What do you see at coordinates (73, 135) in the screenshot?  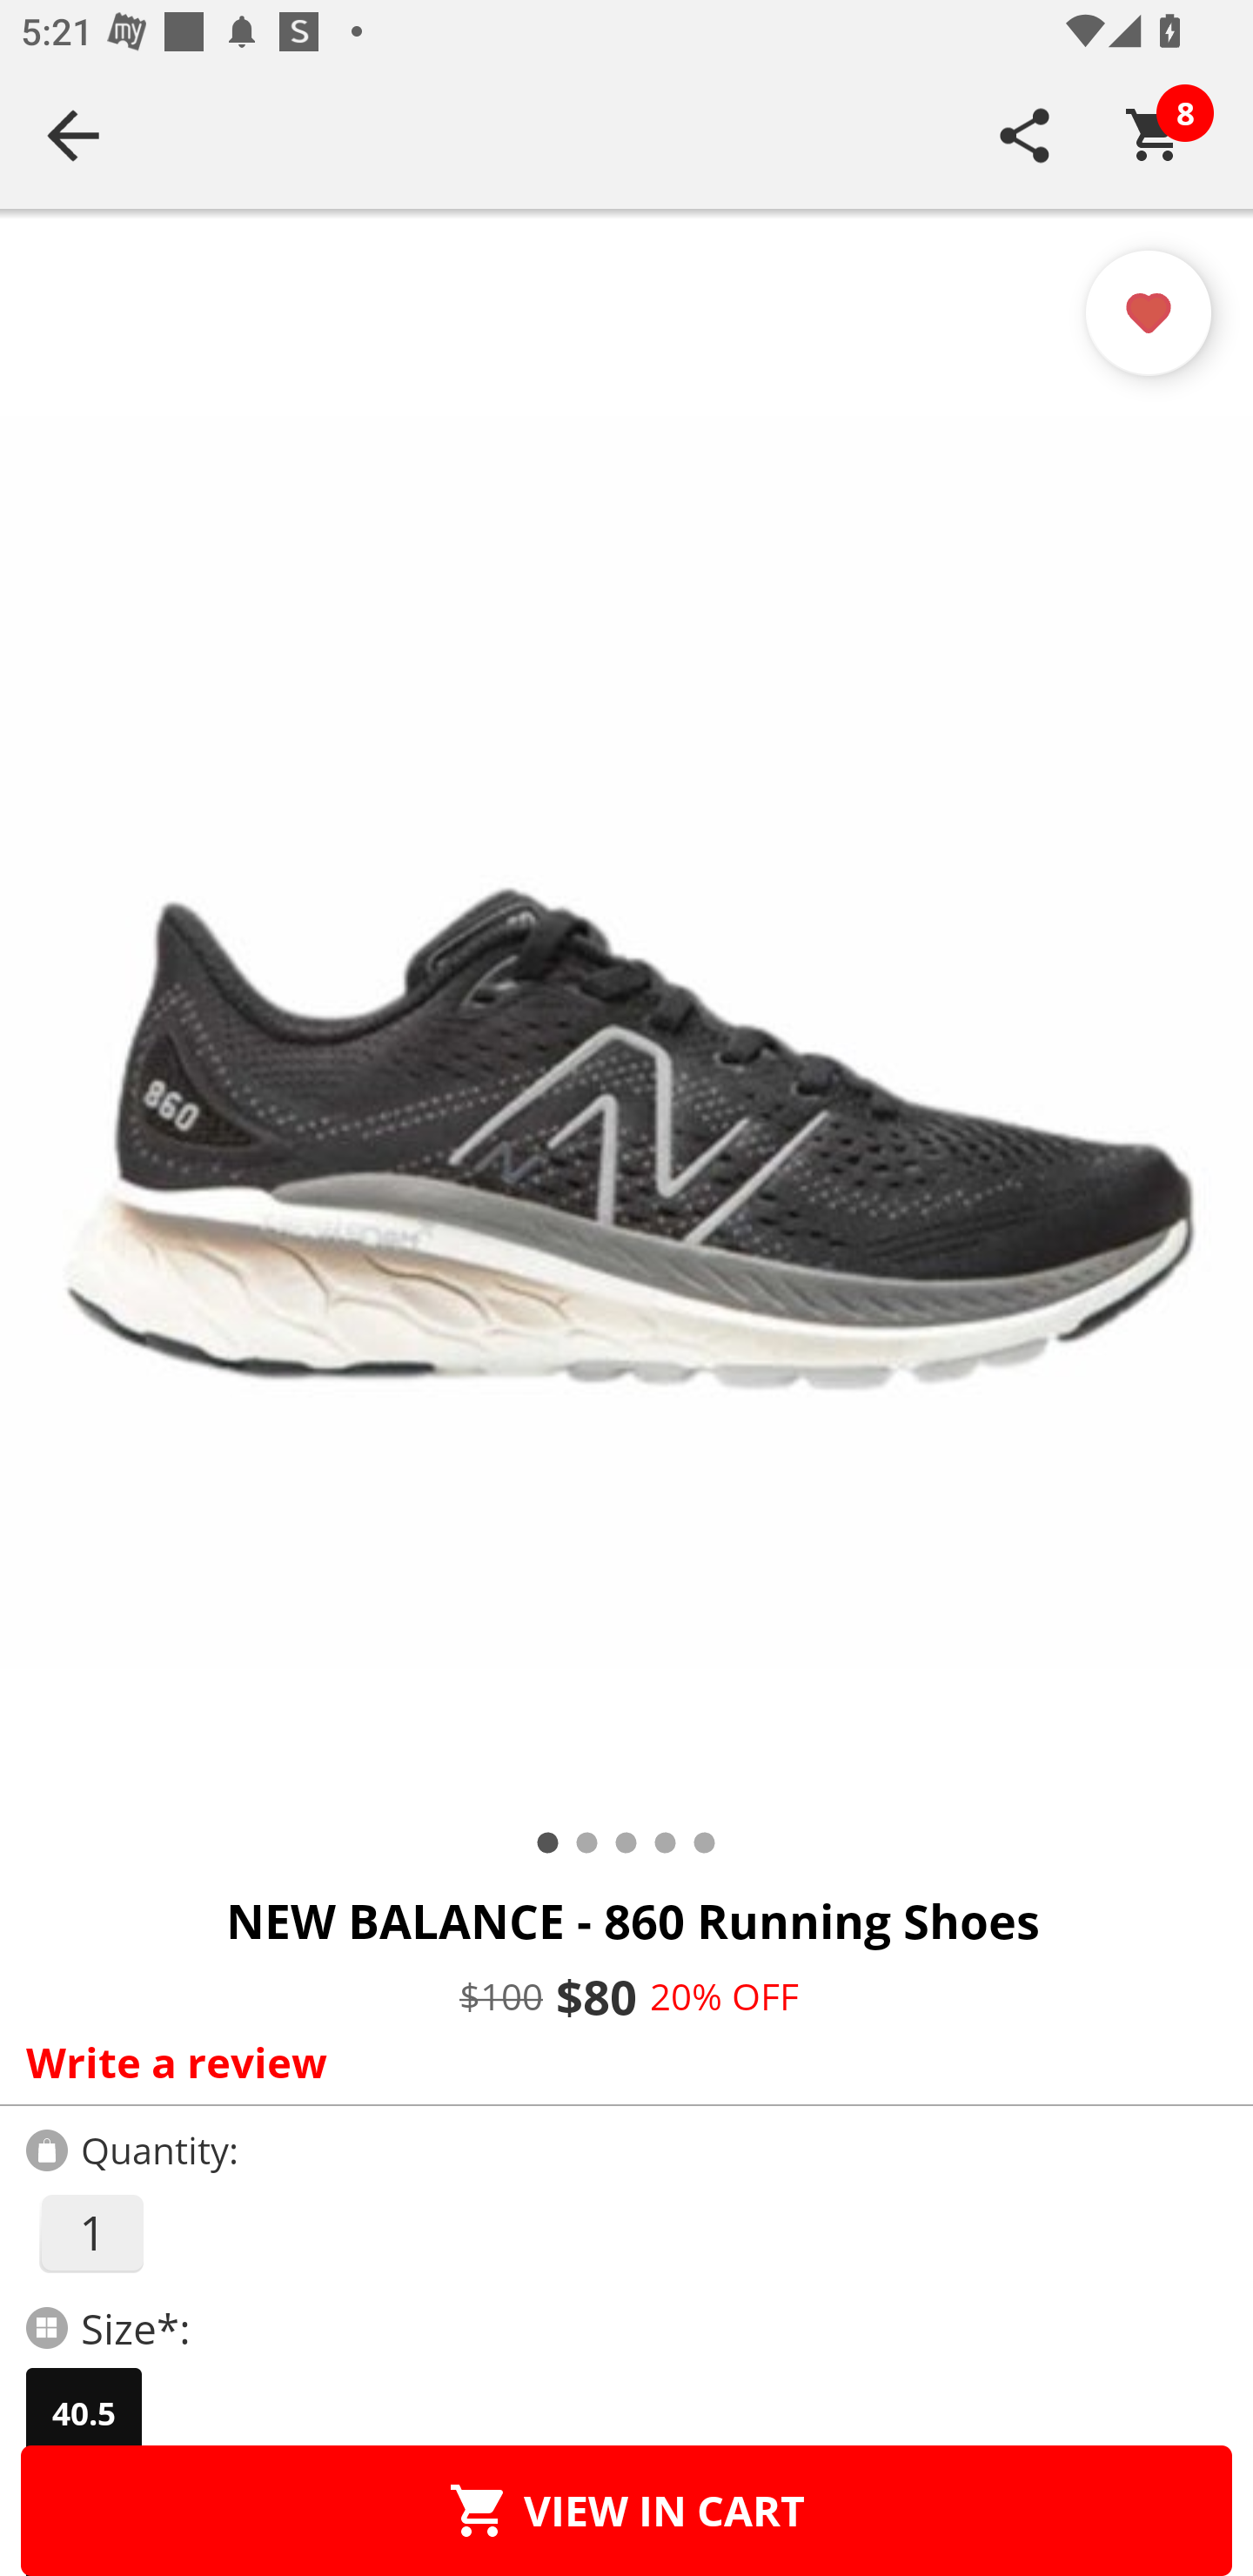 I see `Navigate up` at bounding box center [73, 135].